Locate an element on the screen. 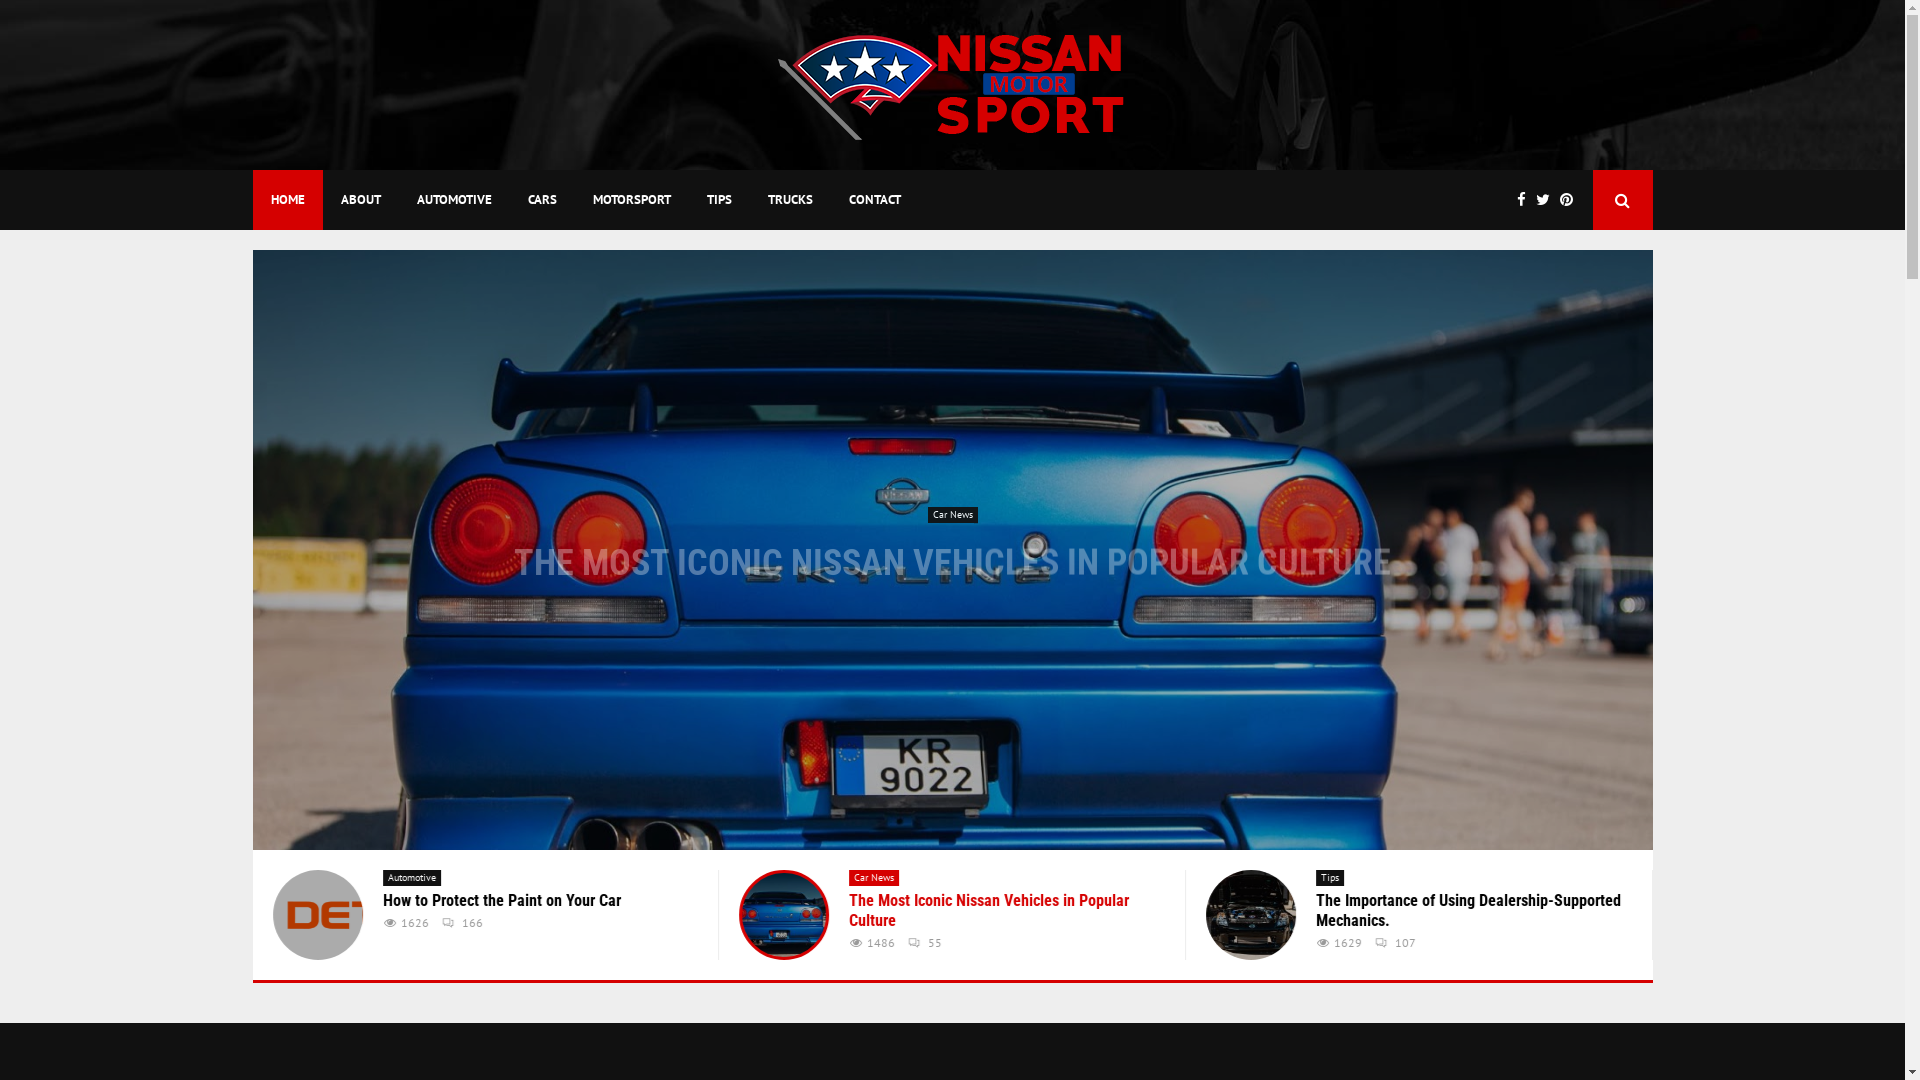  Automotive is located at coordinates (411, 878).